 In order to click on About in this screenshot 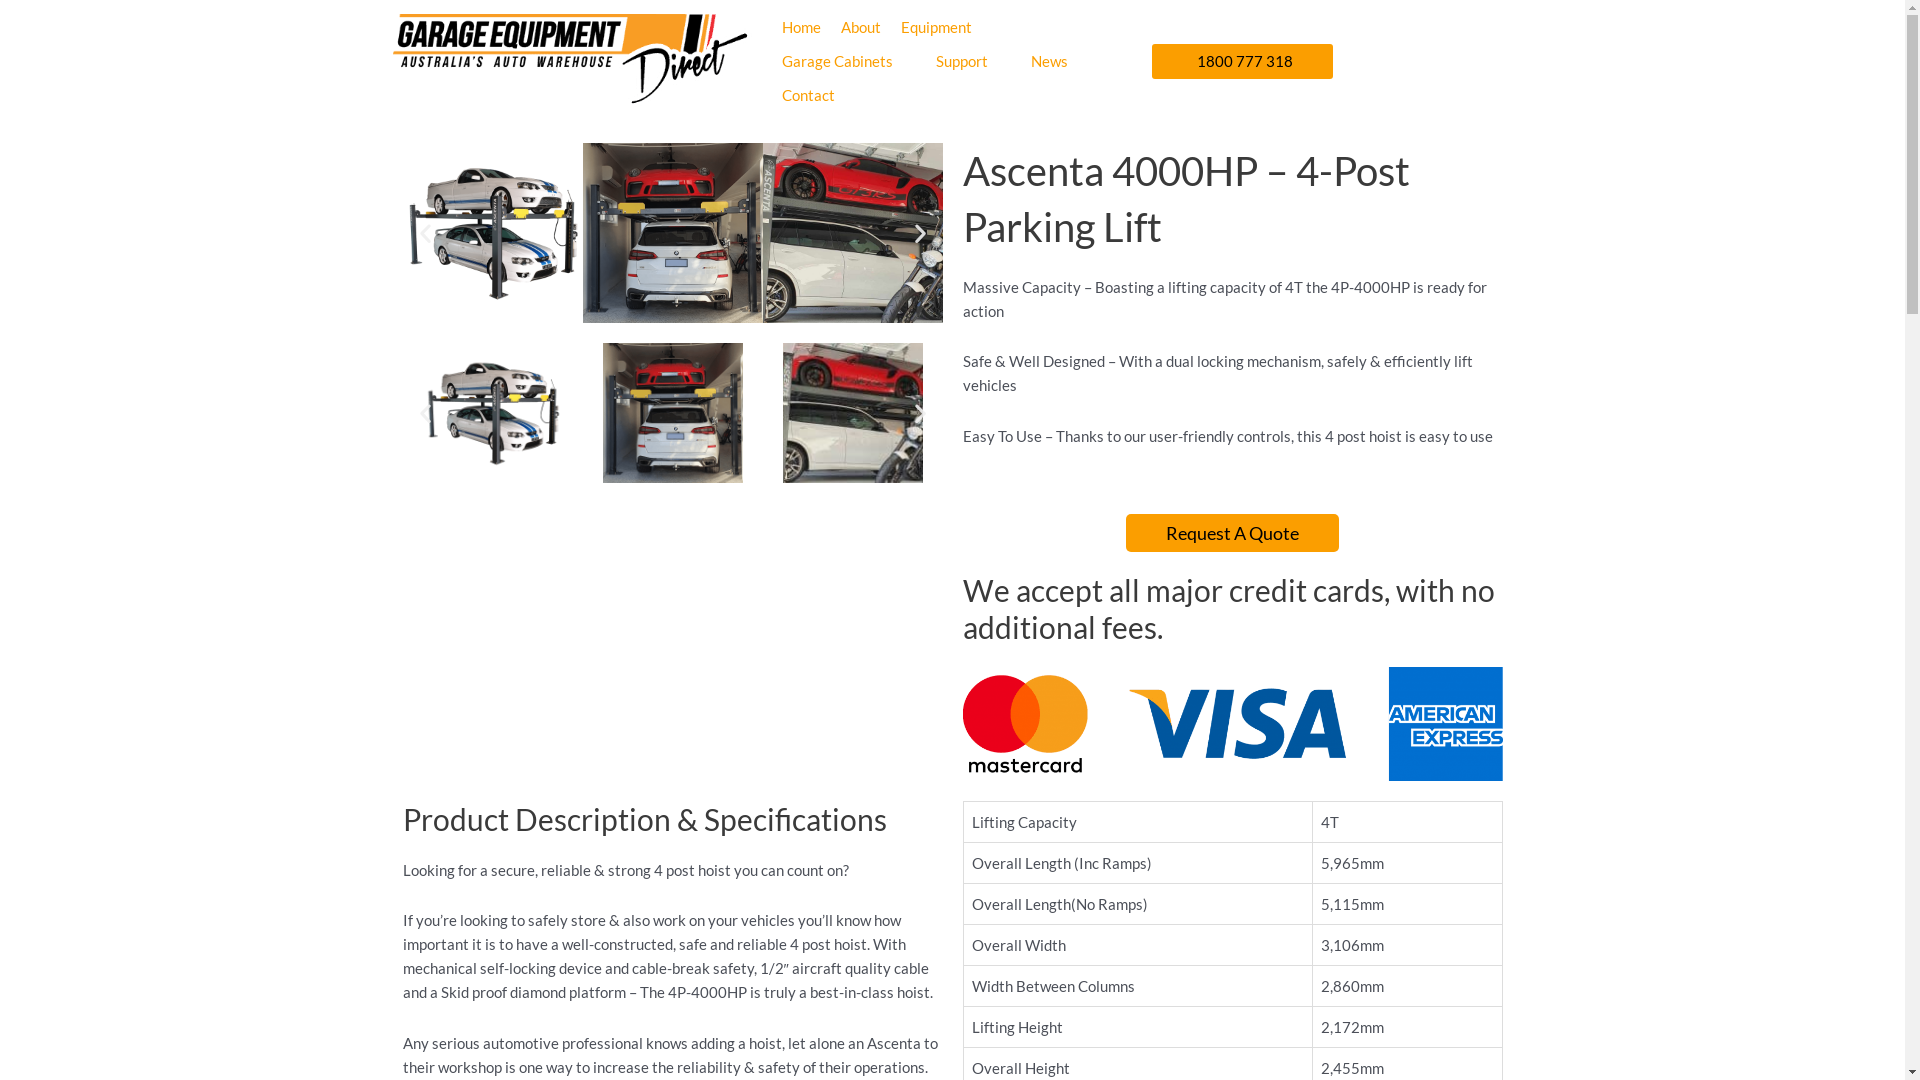, I will do `click(861, 26)`.